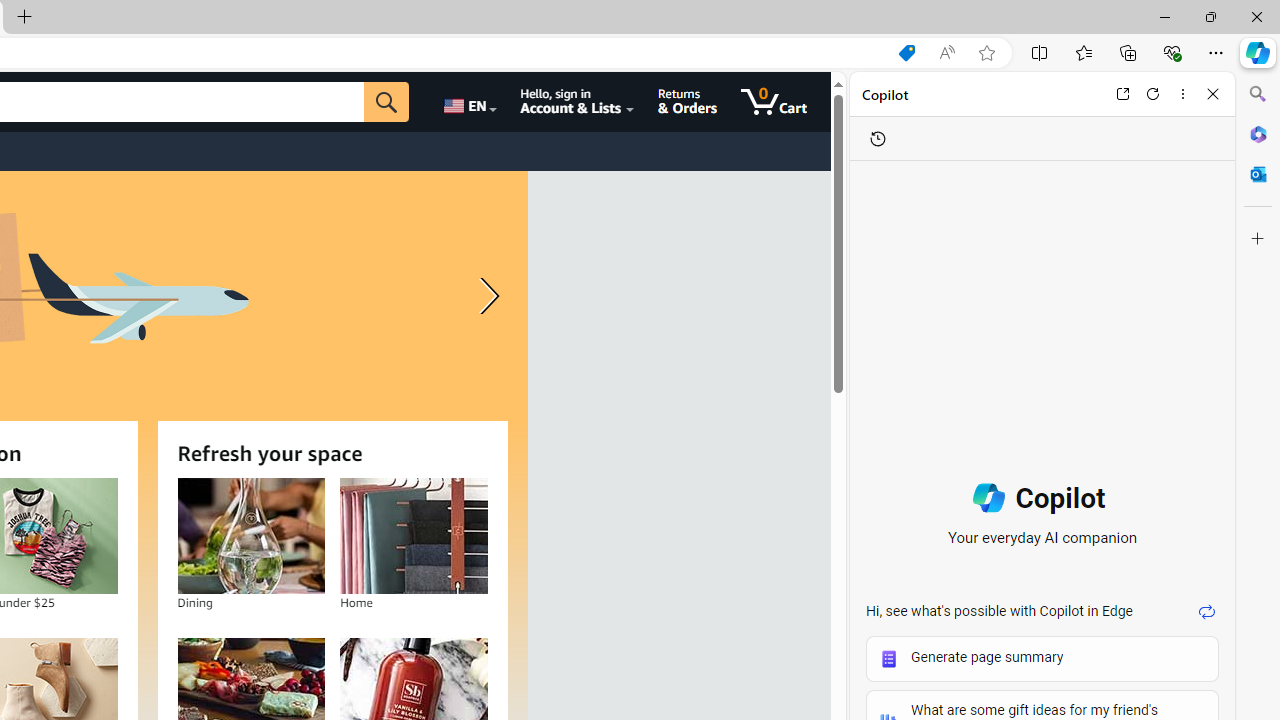 This screenshot has height=720, width=1280. I want to click on Go, so click(386, 102).